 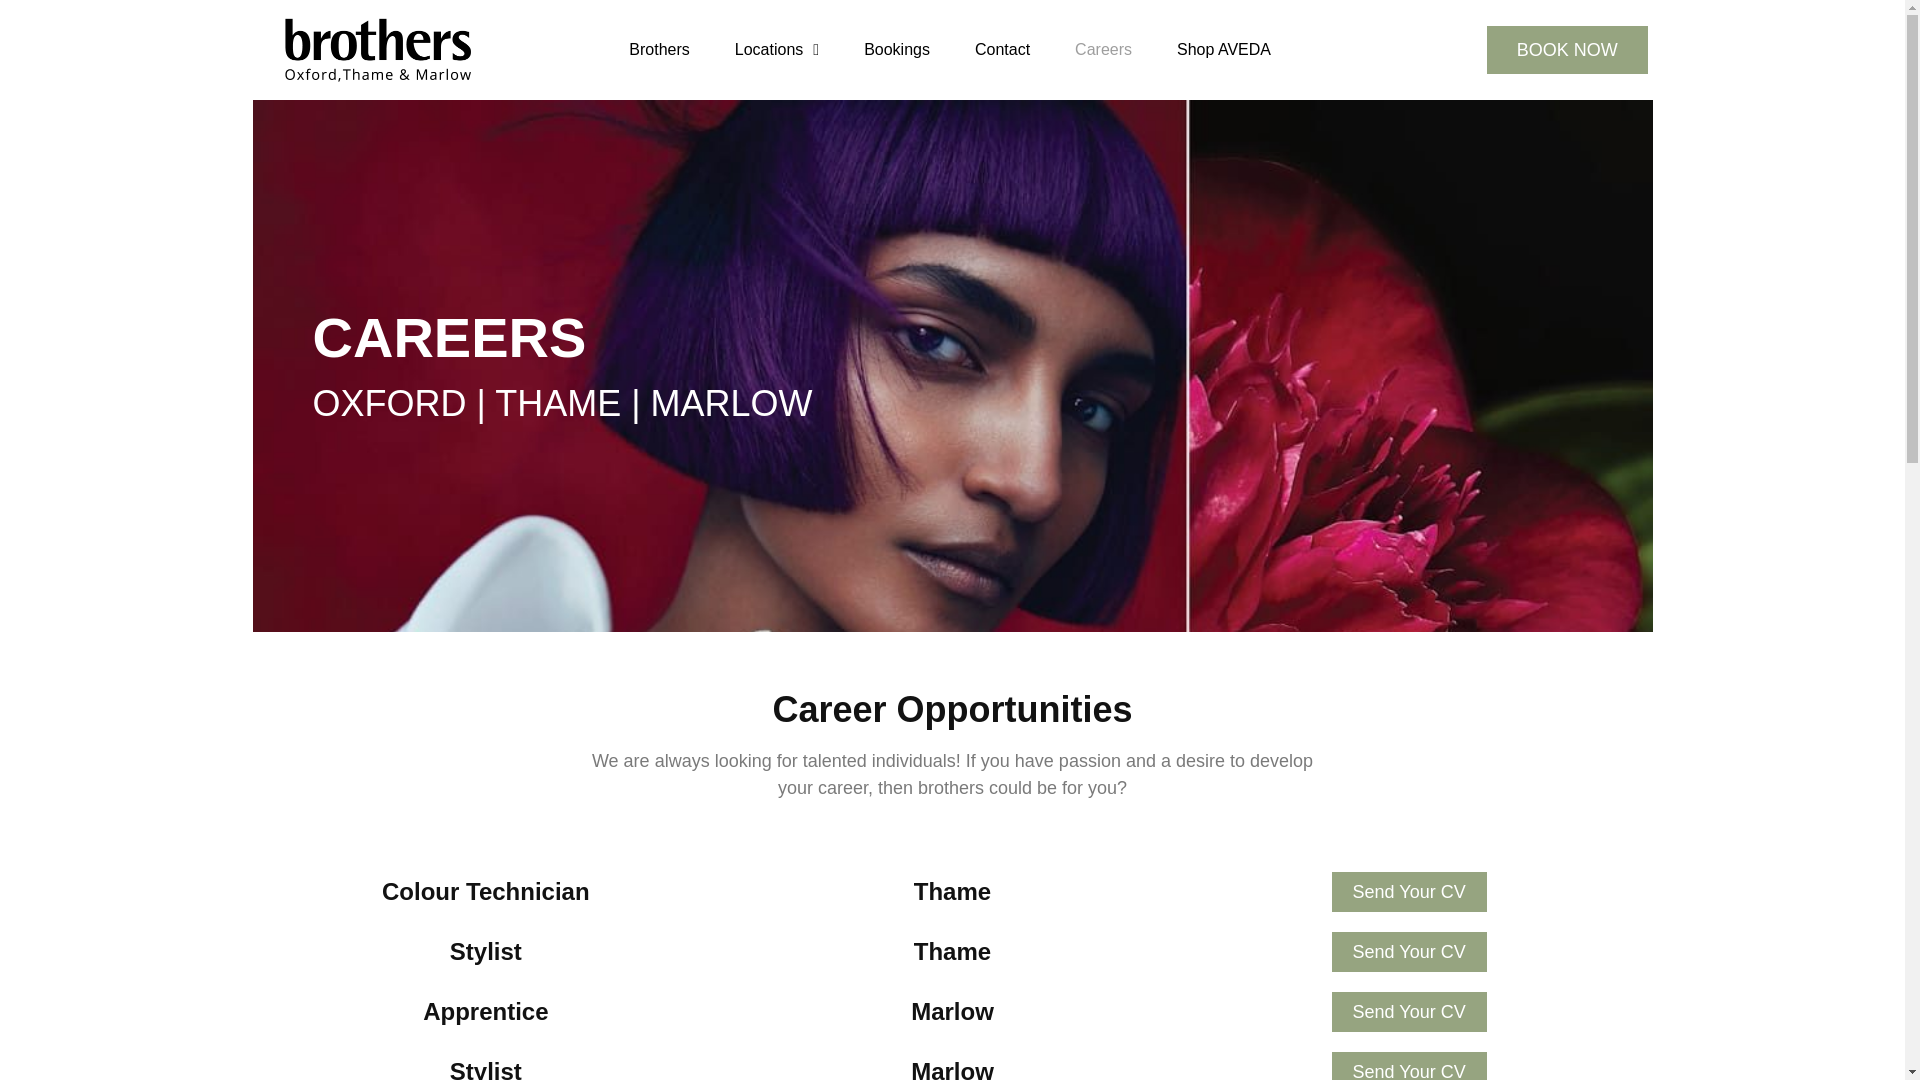 I want to click on Shop AVEDA, so click(x=1224, y=50).